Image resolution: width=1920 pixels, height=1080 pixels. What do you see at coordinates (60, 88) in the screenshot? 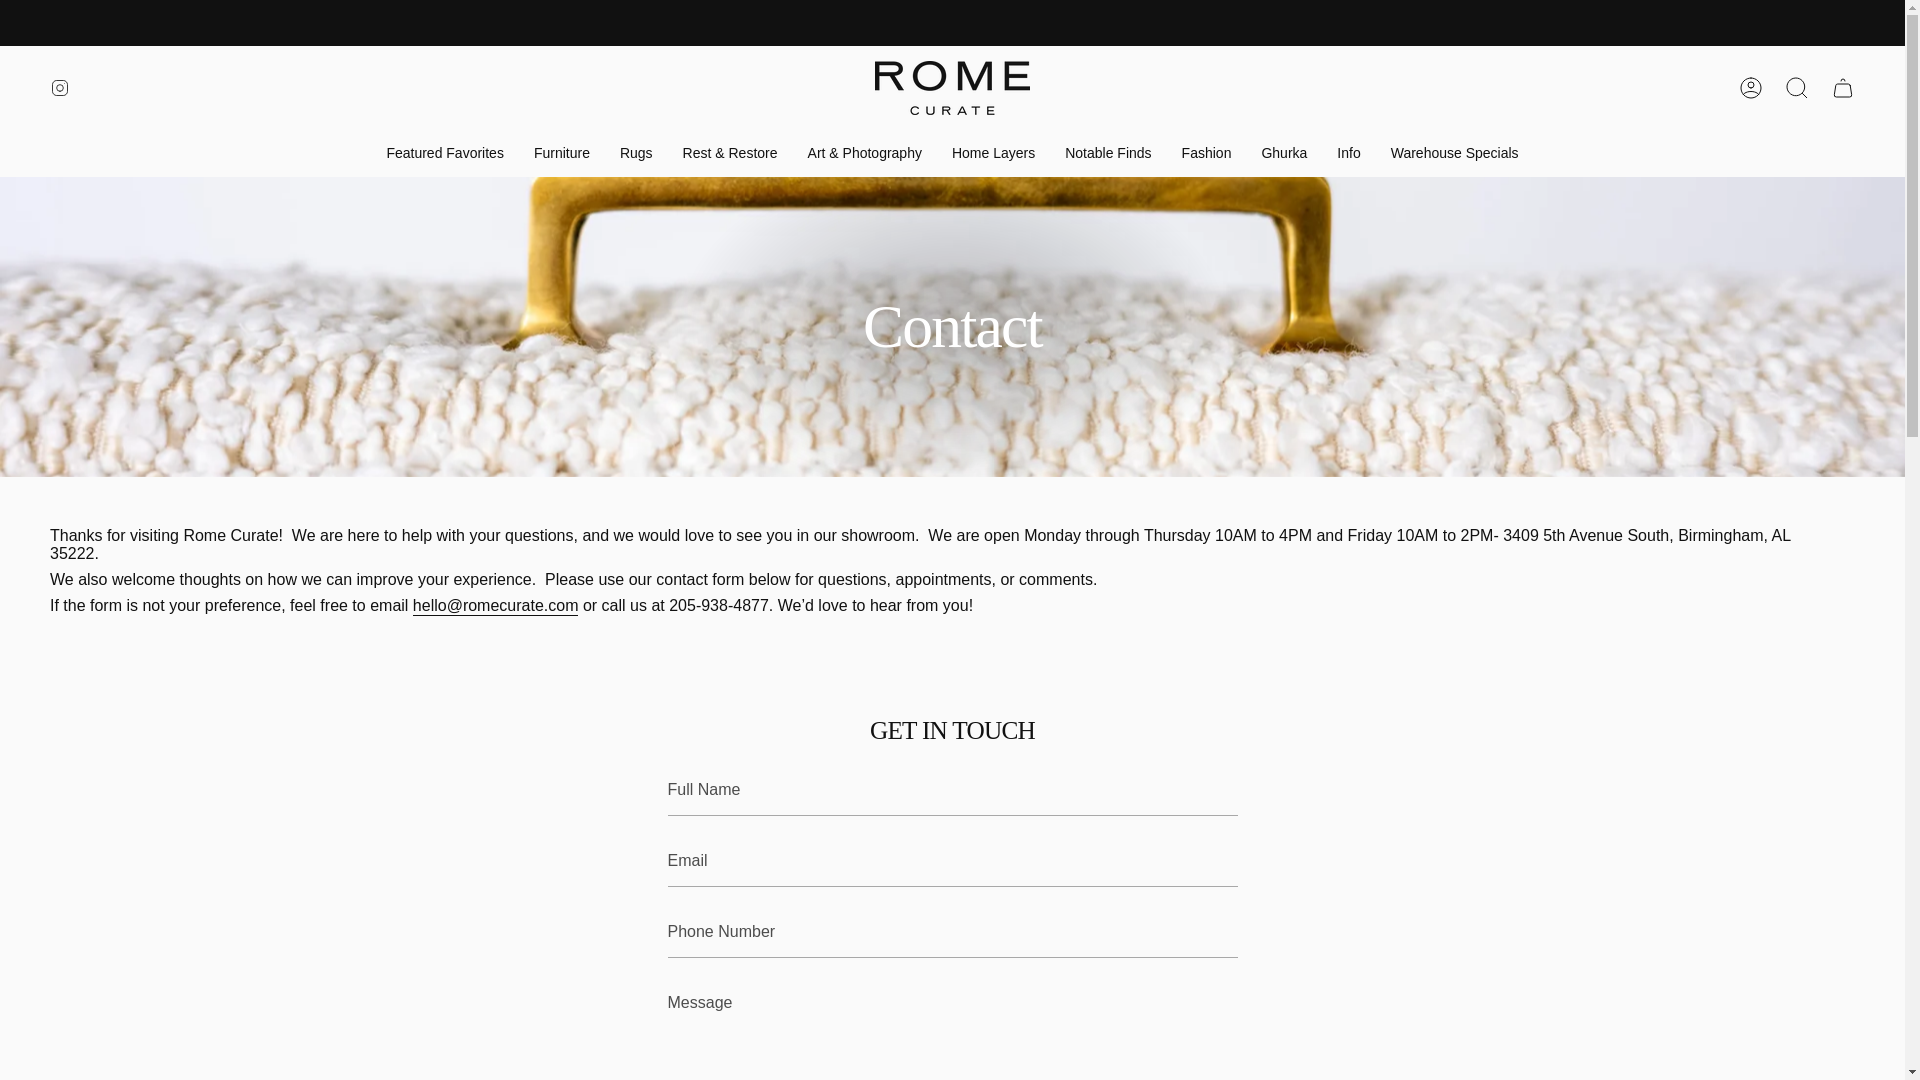
I see `Rome Curate on Instagram` at bounding box center [60, 88].